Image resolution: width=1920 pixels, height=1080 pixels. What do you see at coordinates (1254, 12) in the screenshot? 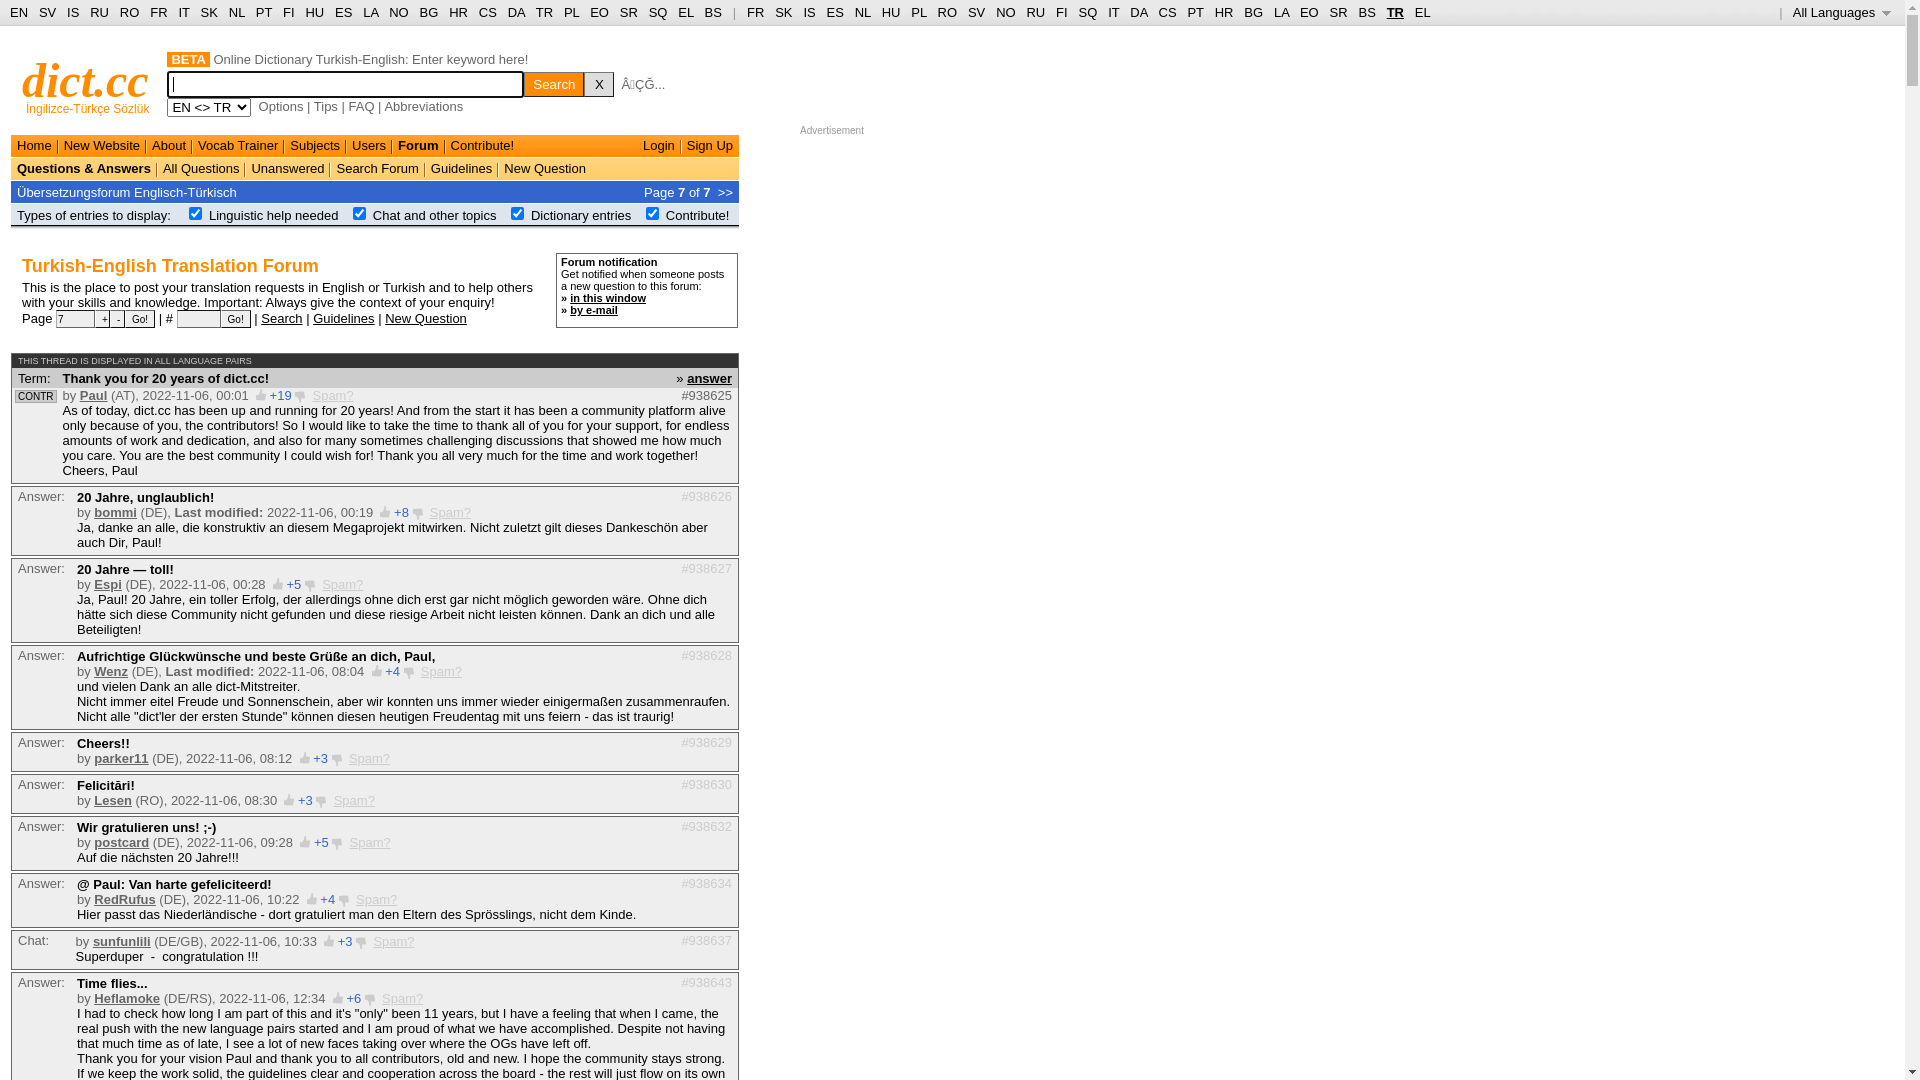
I see `BG` at bounding box center [1254, 12].